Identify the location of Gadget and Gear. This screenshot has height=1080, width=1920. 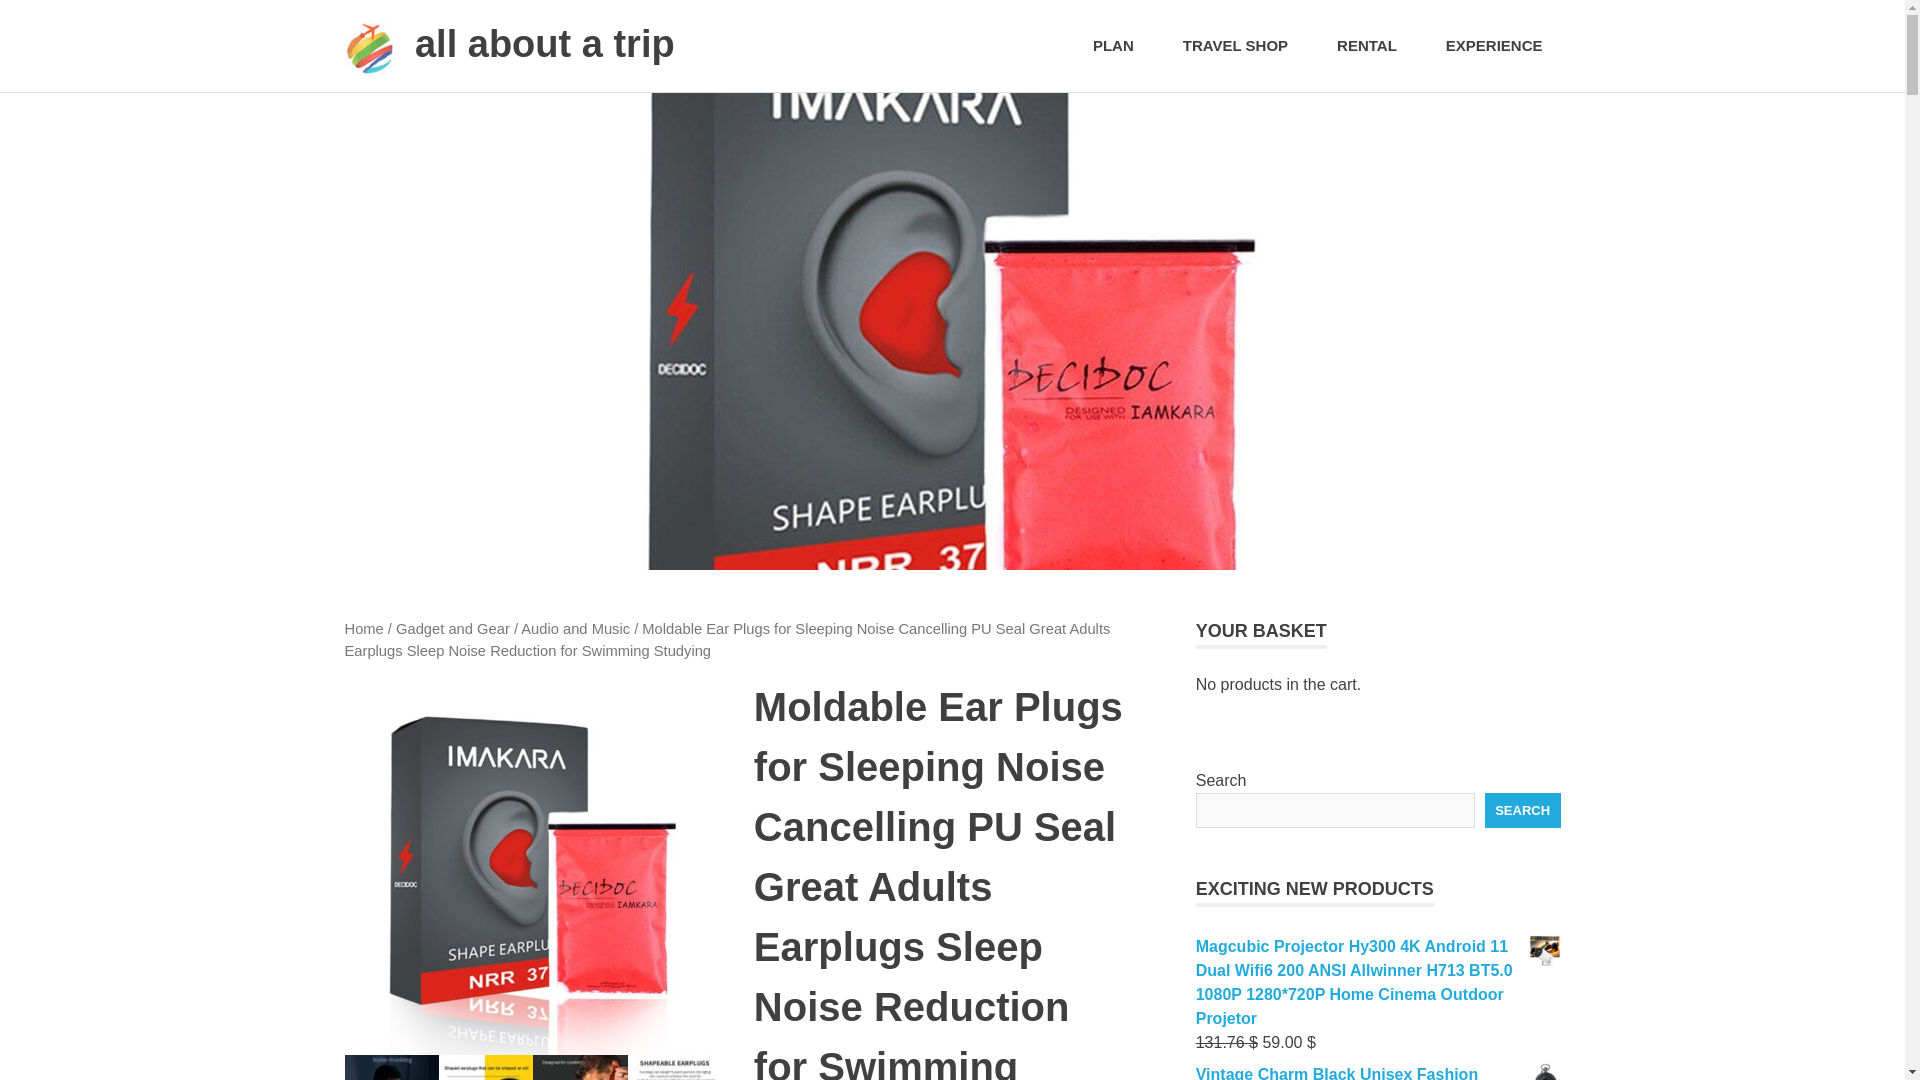
(452, 629).